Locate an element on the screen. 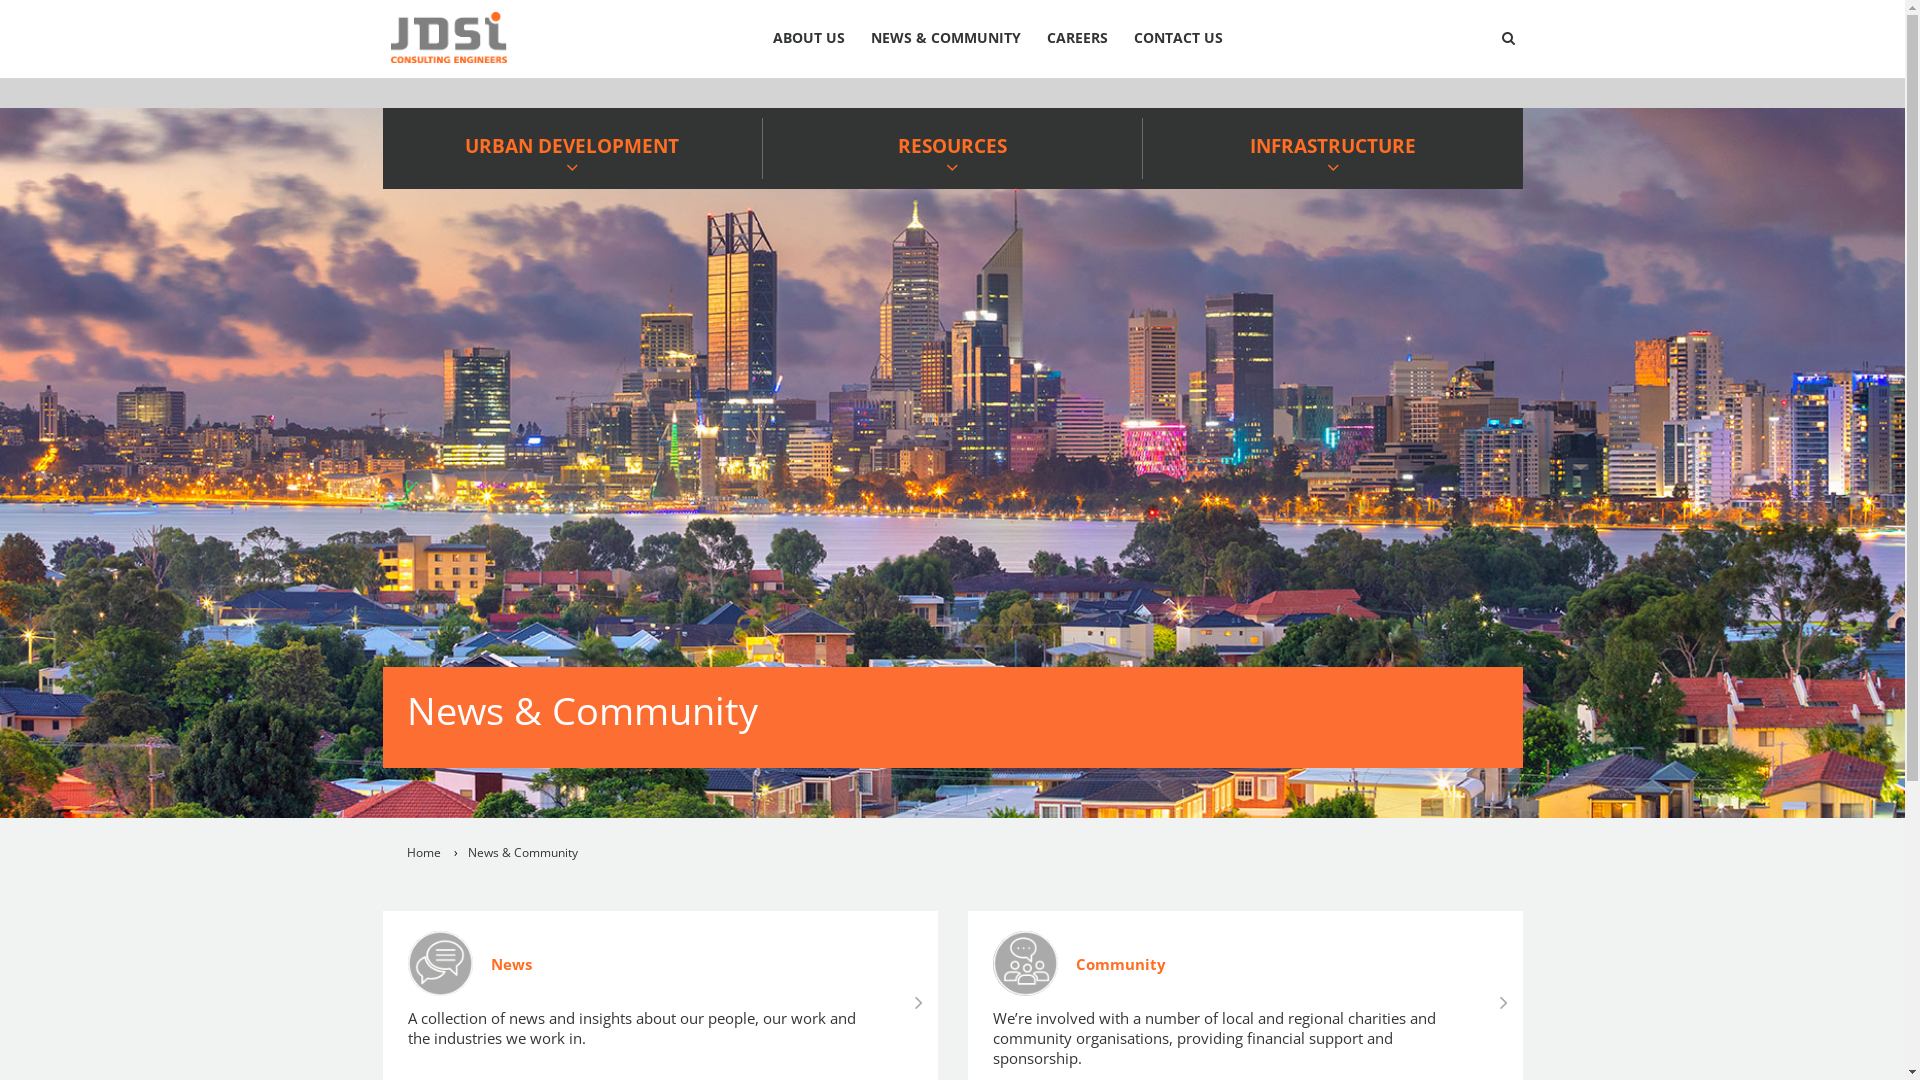 This screenshot has height=1080, width=1920. ABOUT US is located at coordinates (809, 38).